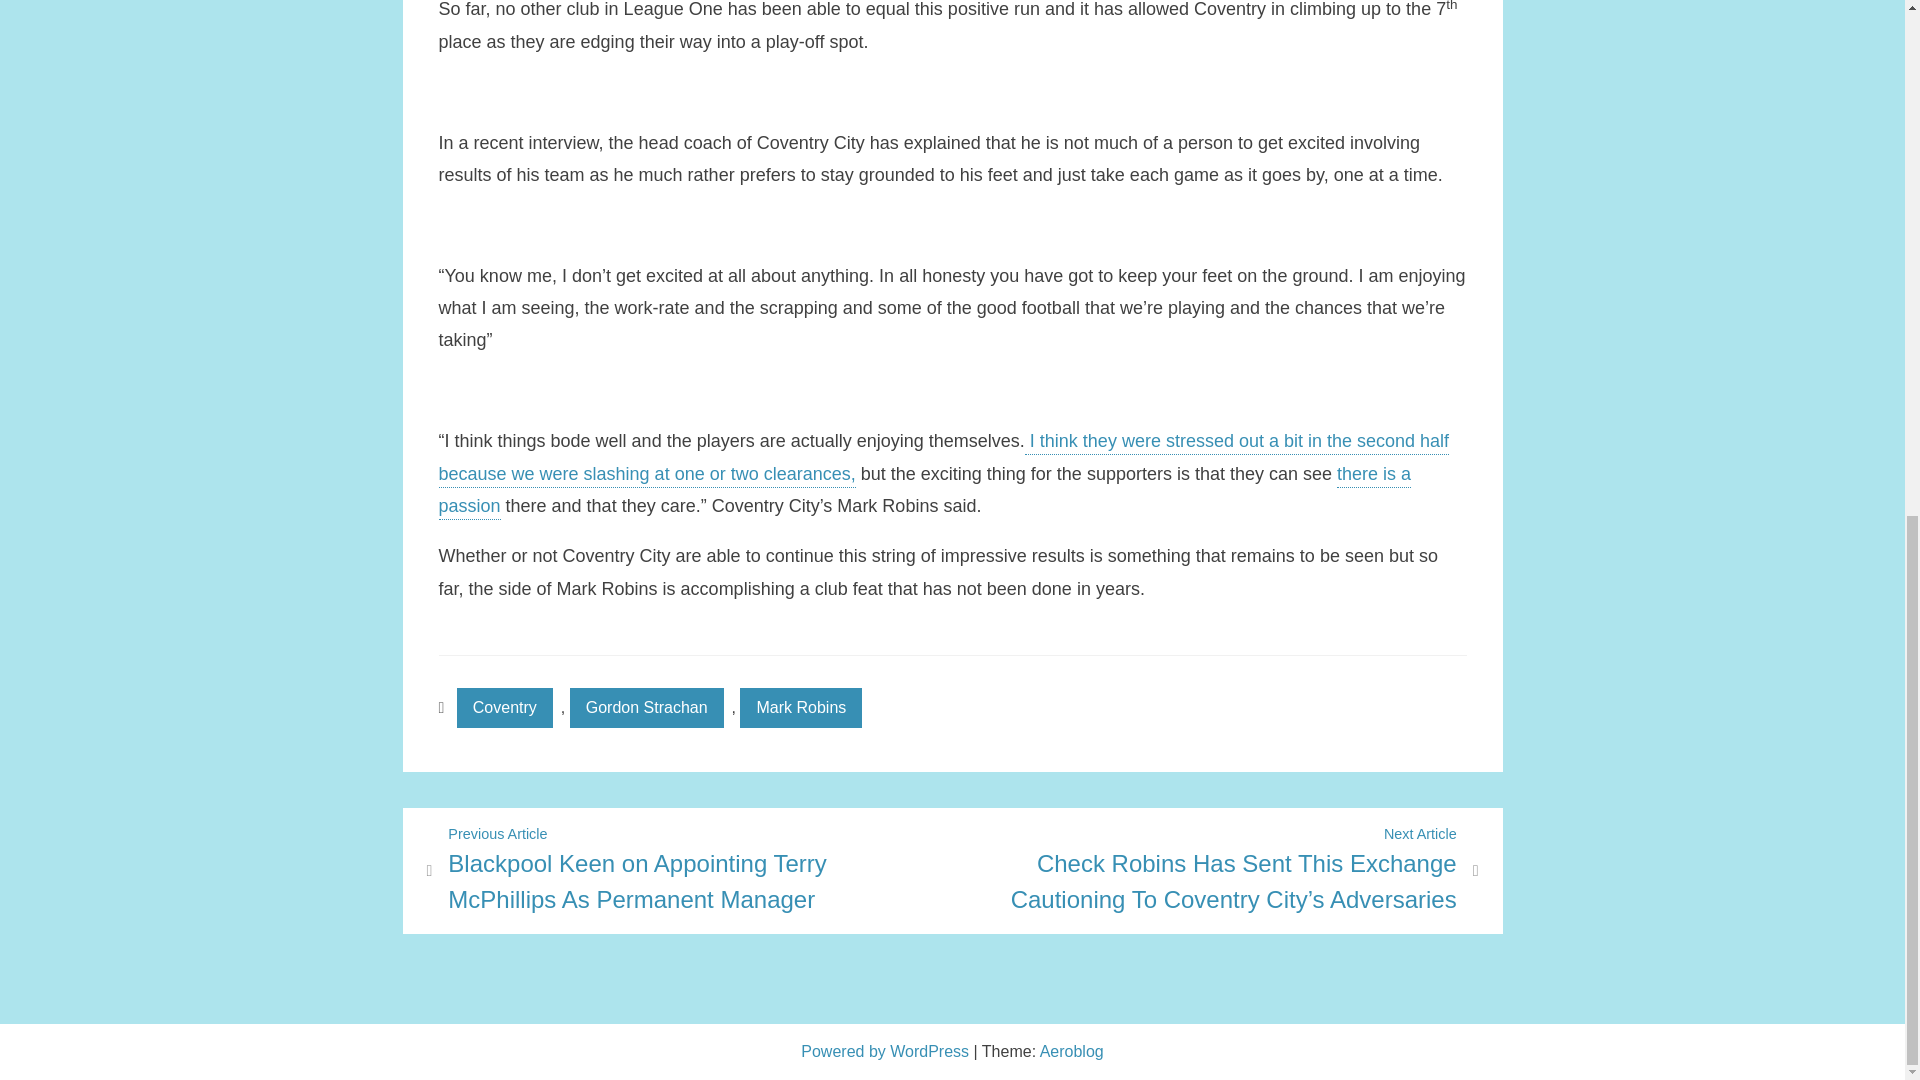 Image resolution: width=1920 pixels, height=1080 pixels. I want to click on Gordon Strachan, so click(646, 707).